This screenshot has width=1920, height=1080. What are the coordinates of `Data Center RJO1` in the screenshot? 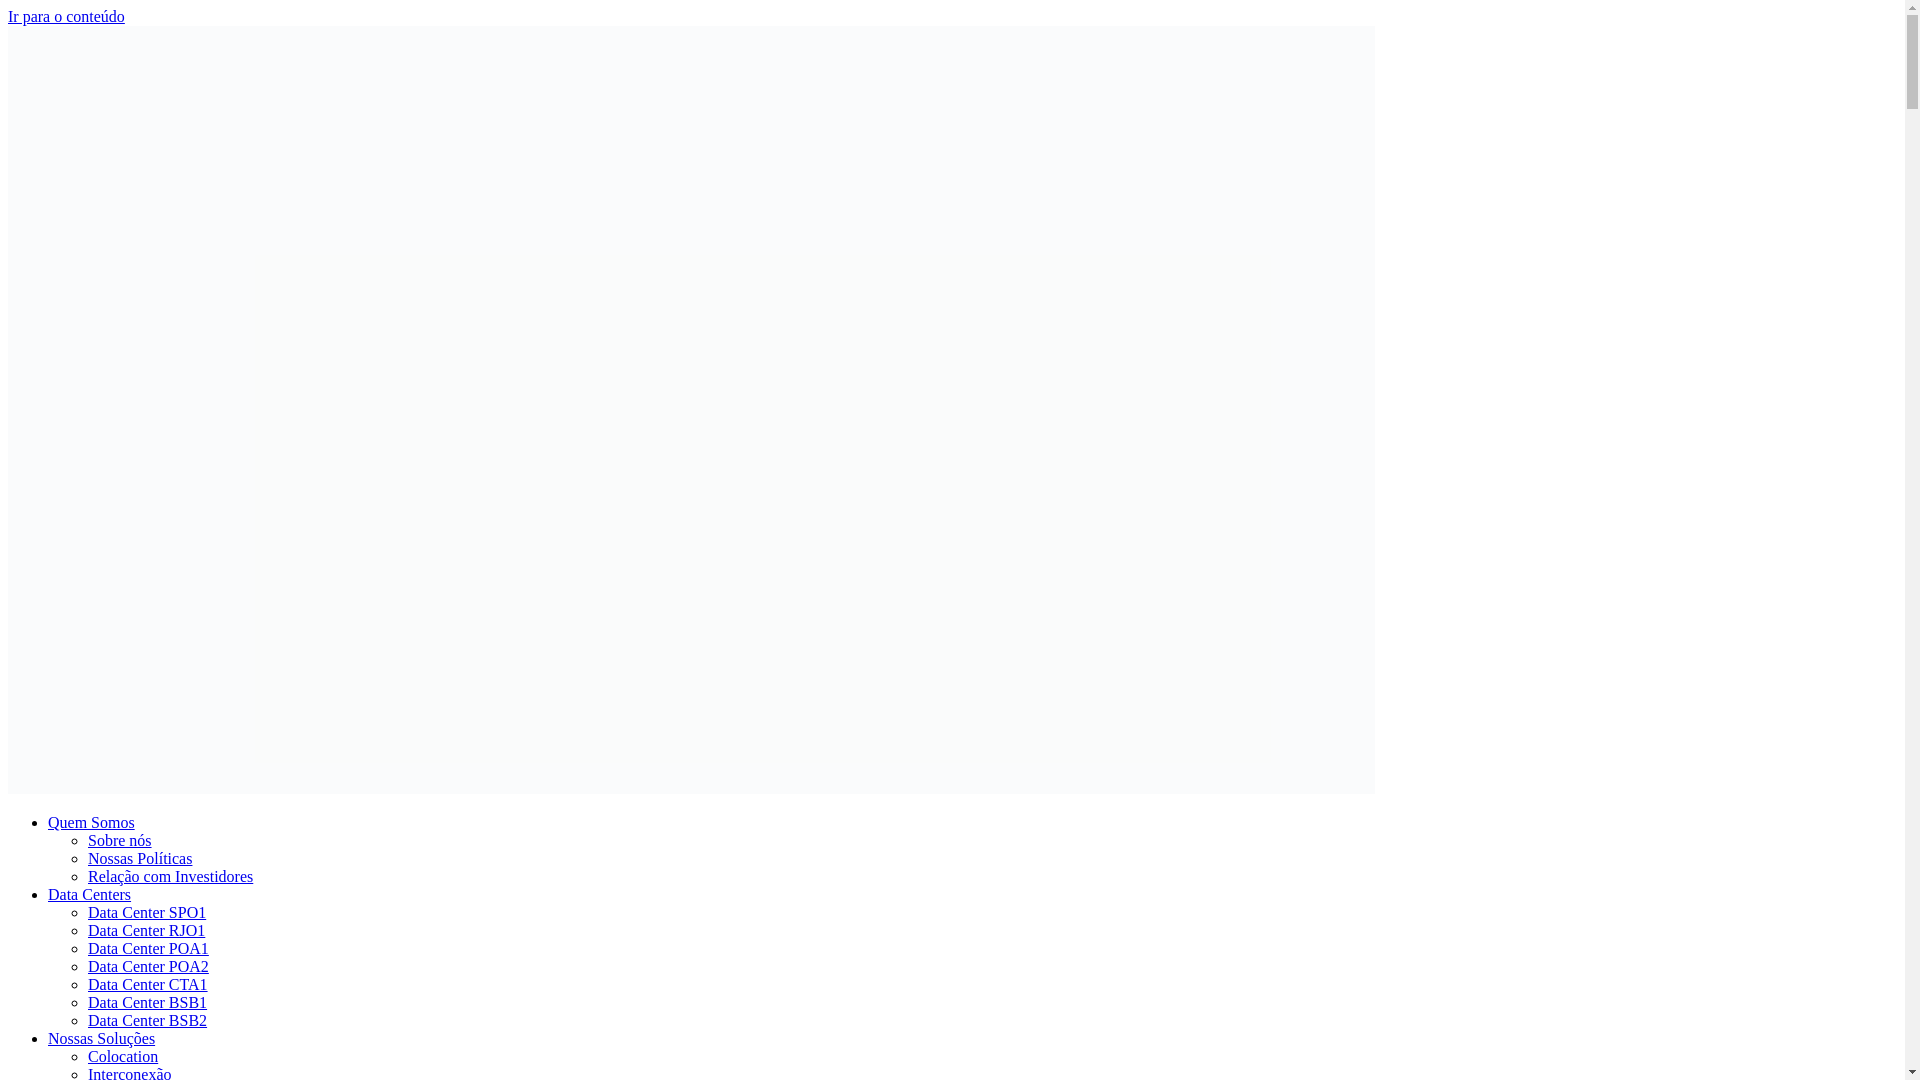 It's located at (146, 930).